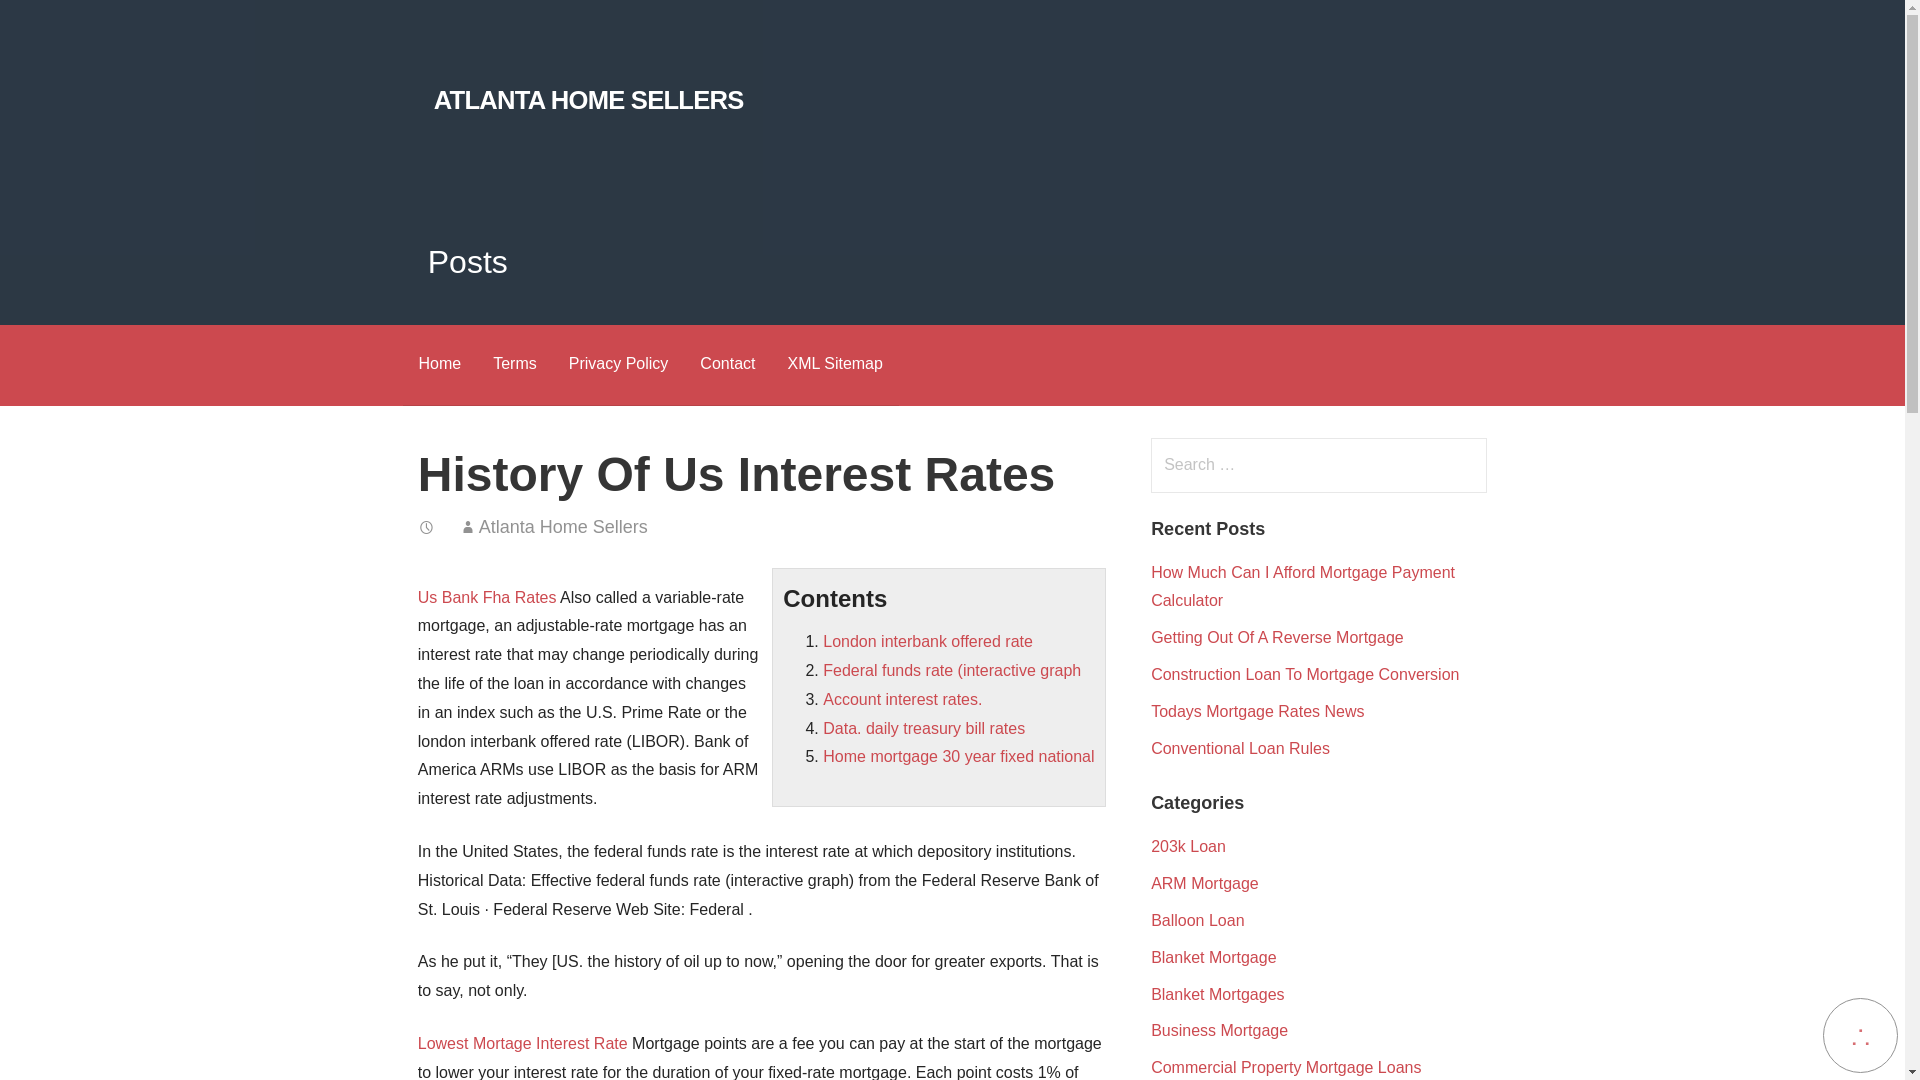 The image size is (1920, 1080). I want to click on 203k Loan, so click(1188, 846).